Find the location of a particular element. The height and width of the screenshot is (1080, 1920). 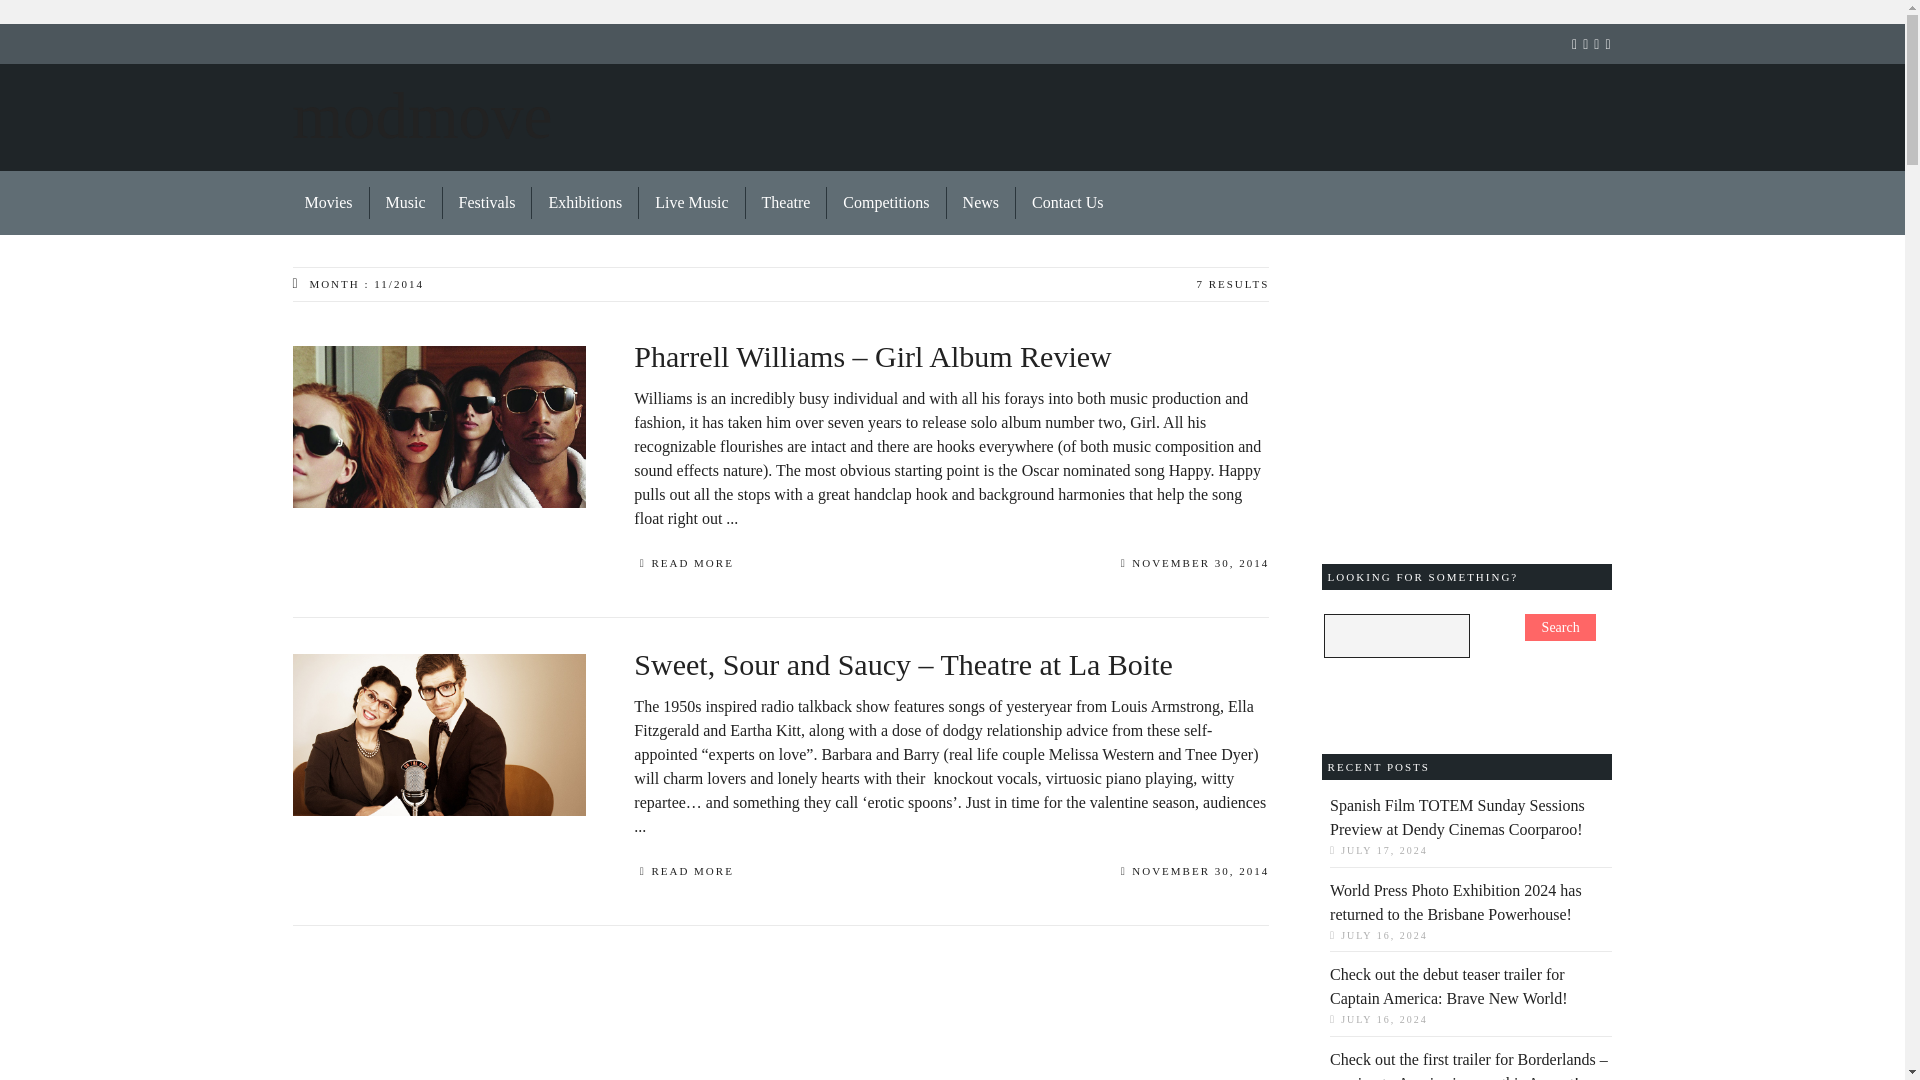

READ MORE is located at coordinates (683, 873).